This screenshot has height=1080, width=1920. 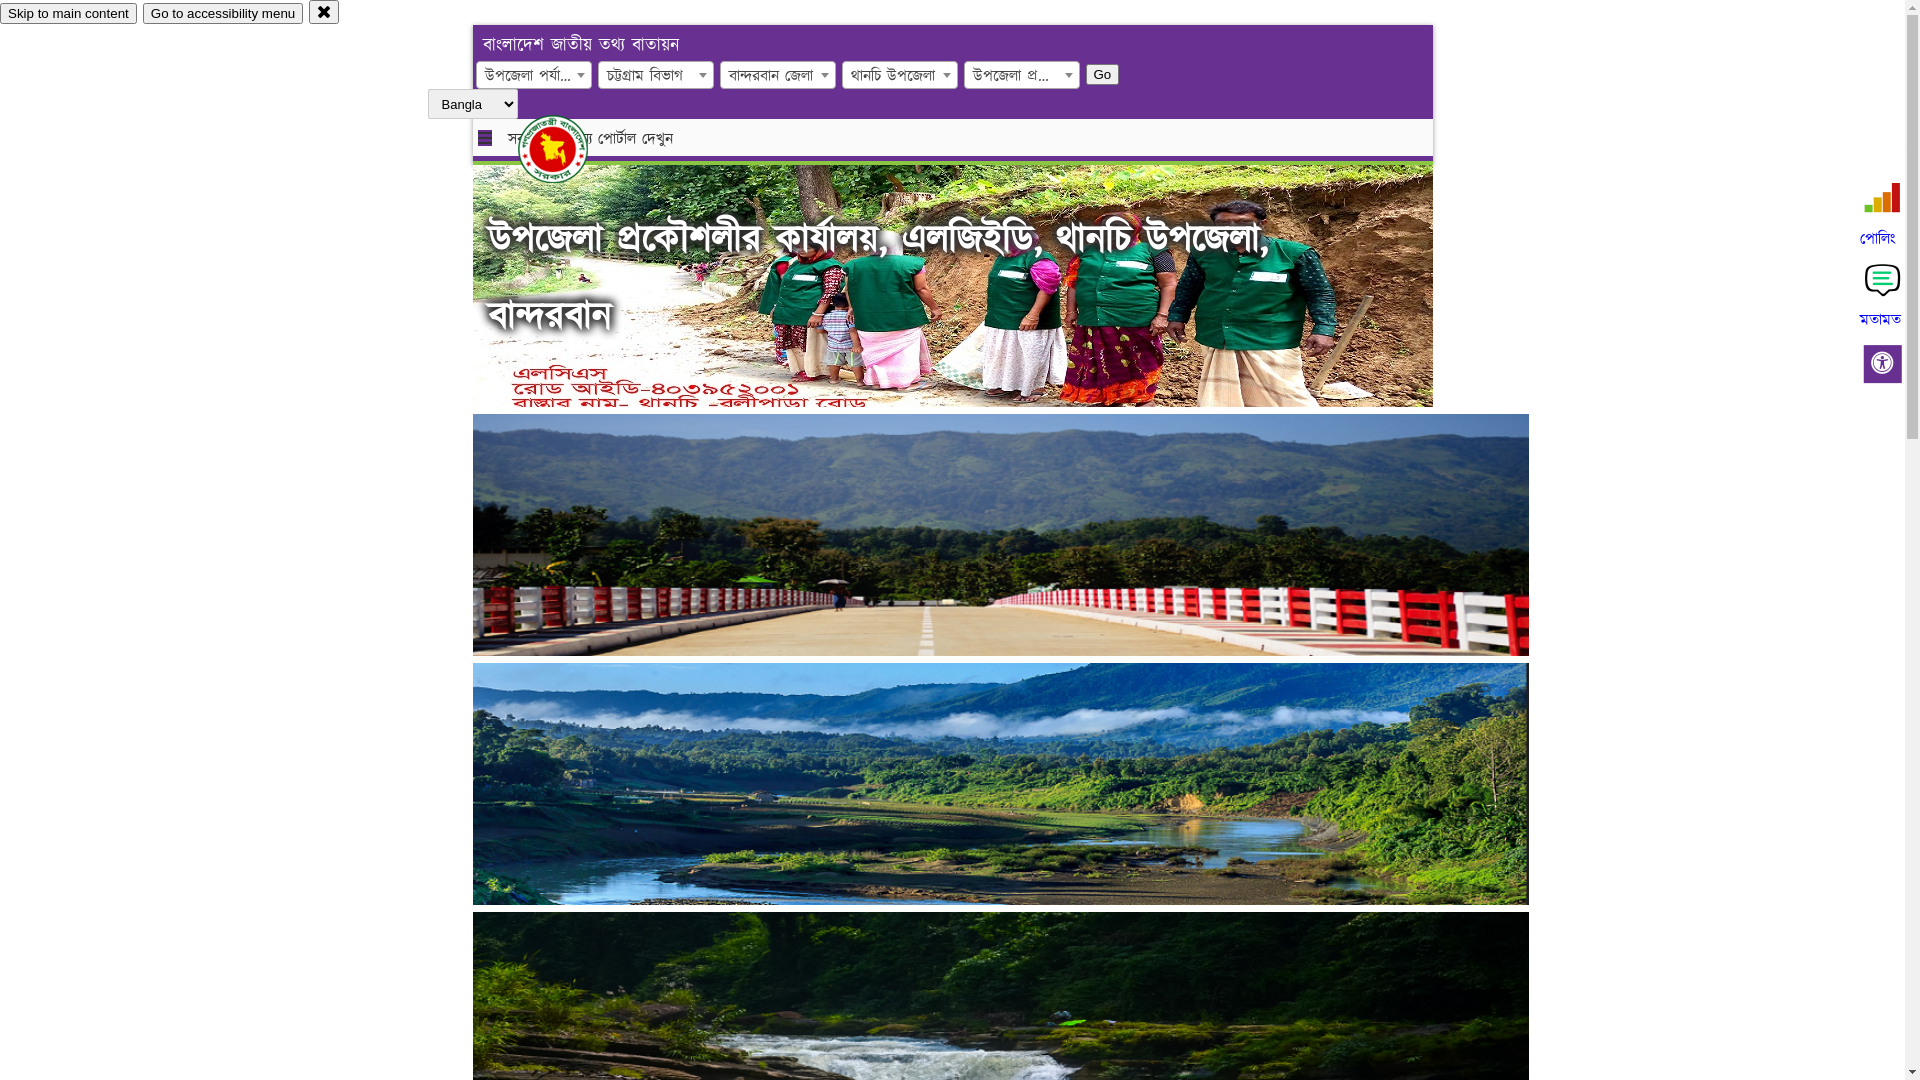 What do you see at coordinates (1103, 74) in the screenshot?
I see `Go` at bounding box center [1103, 74].